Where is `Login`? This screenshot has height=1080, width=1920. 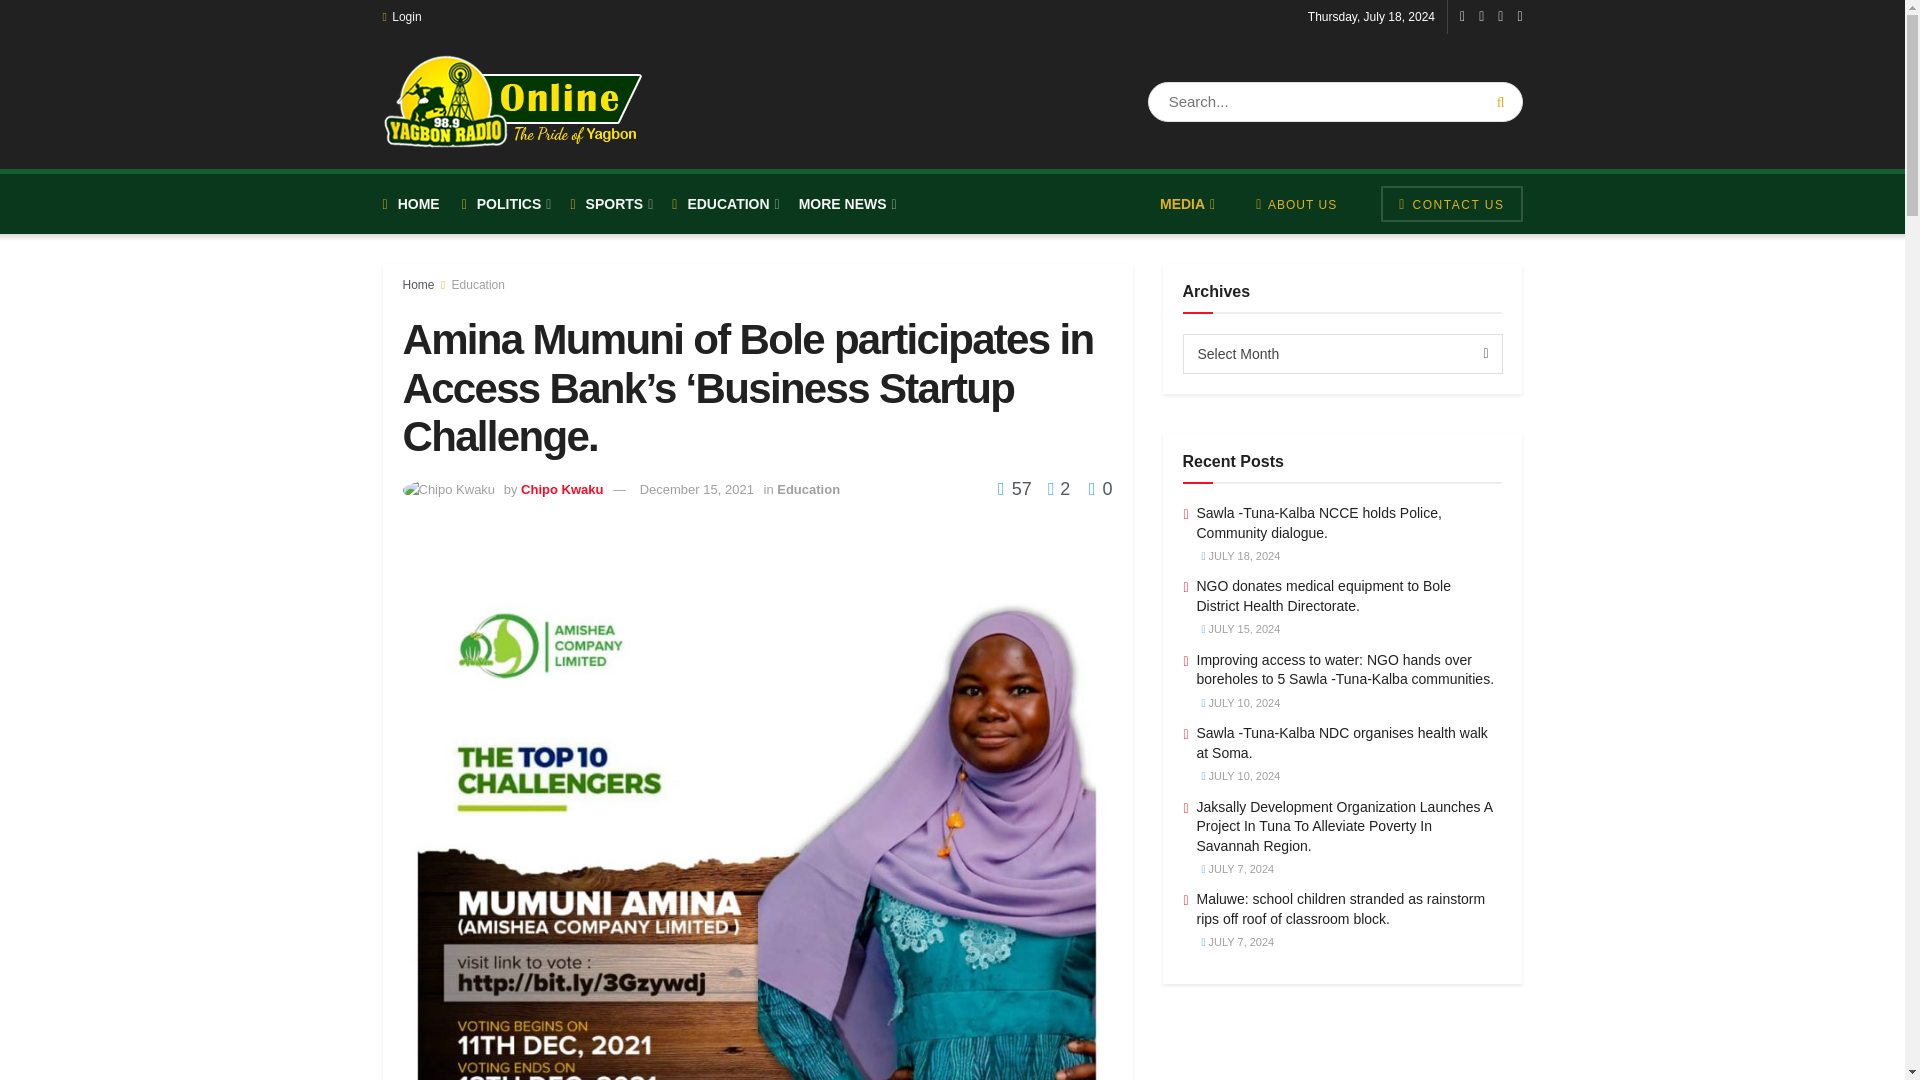 Login is located at coordinates (401, 16).